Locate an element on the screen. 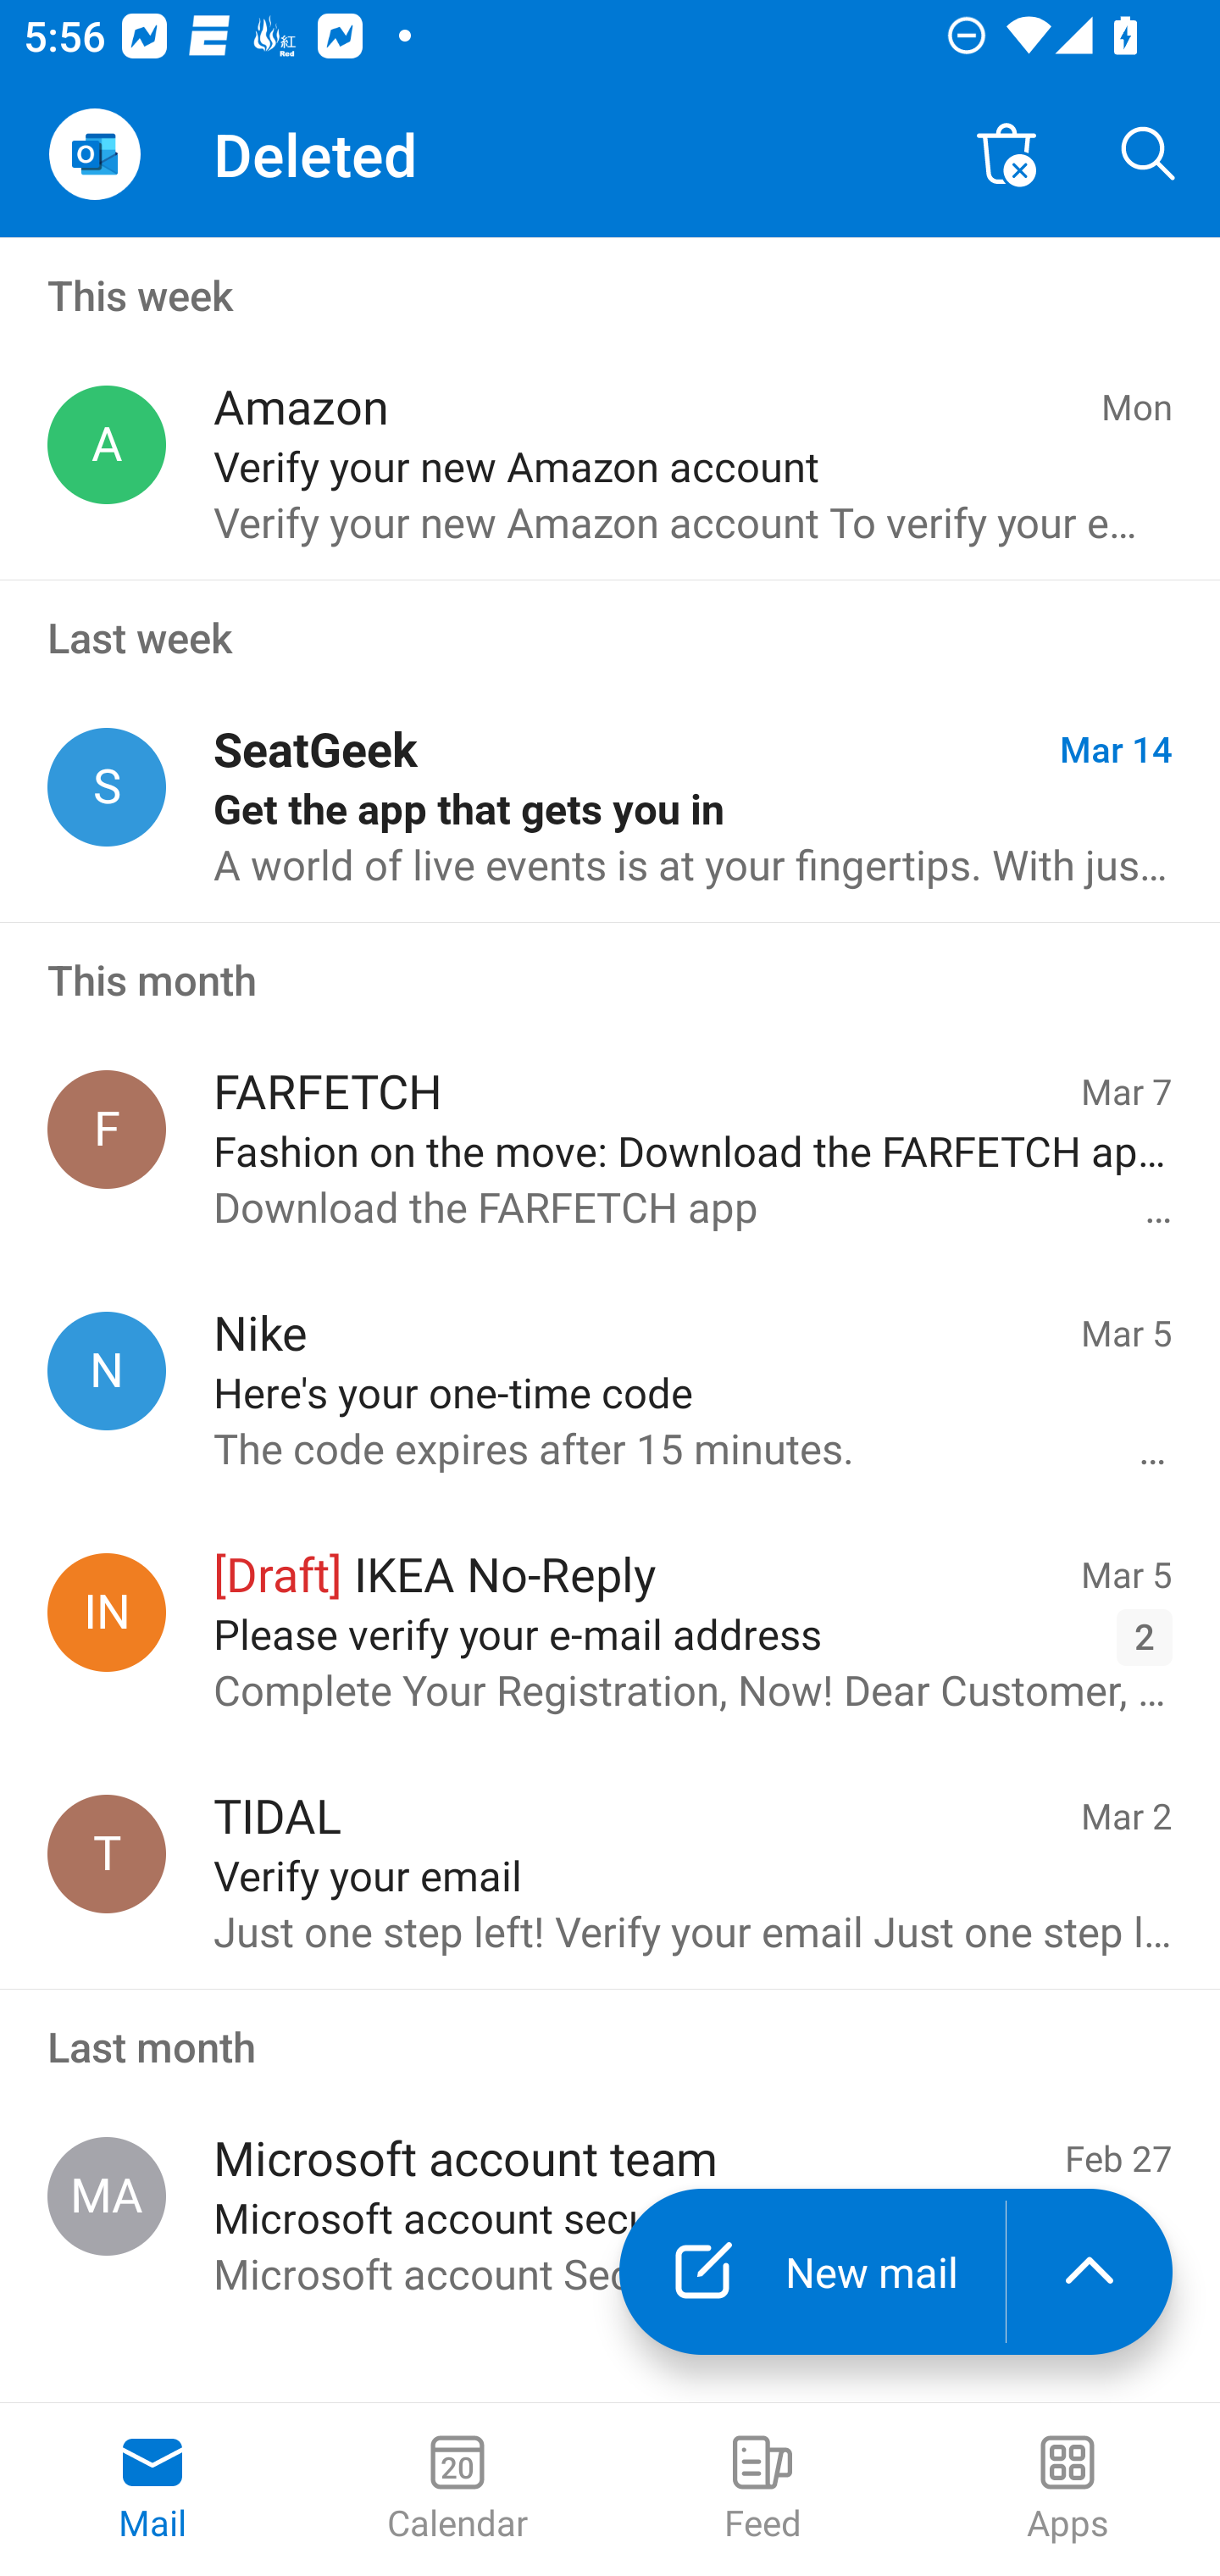  Search, ,  is located at coordinates (1149, 154).